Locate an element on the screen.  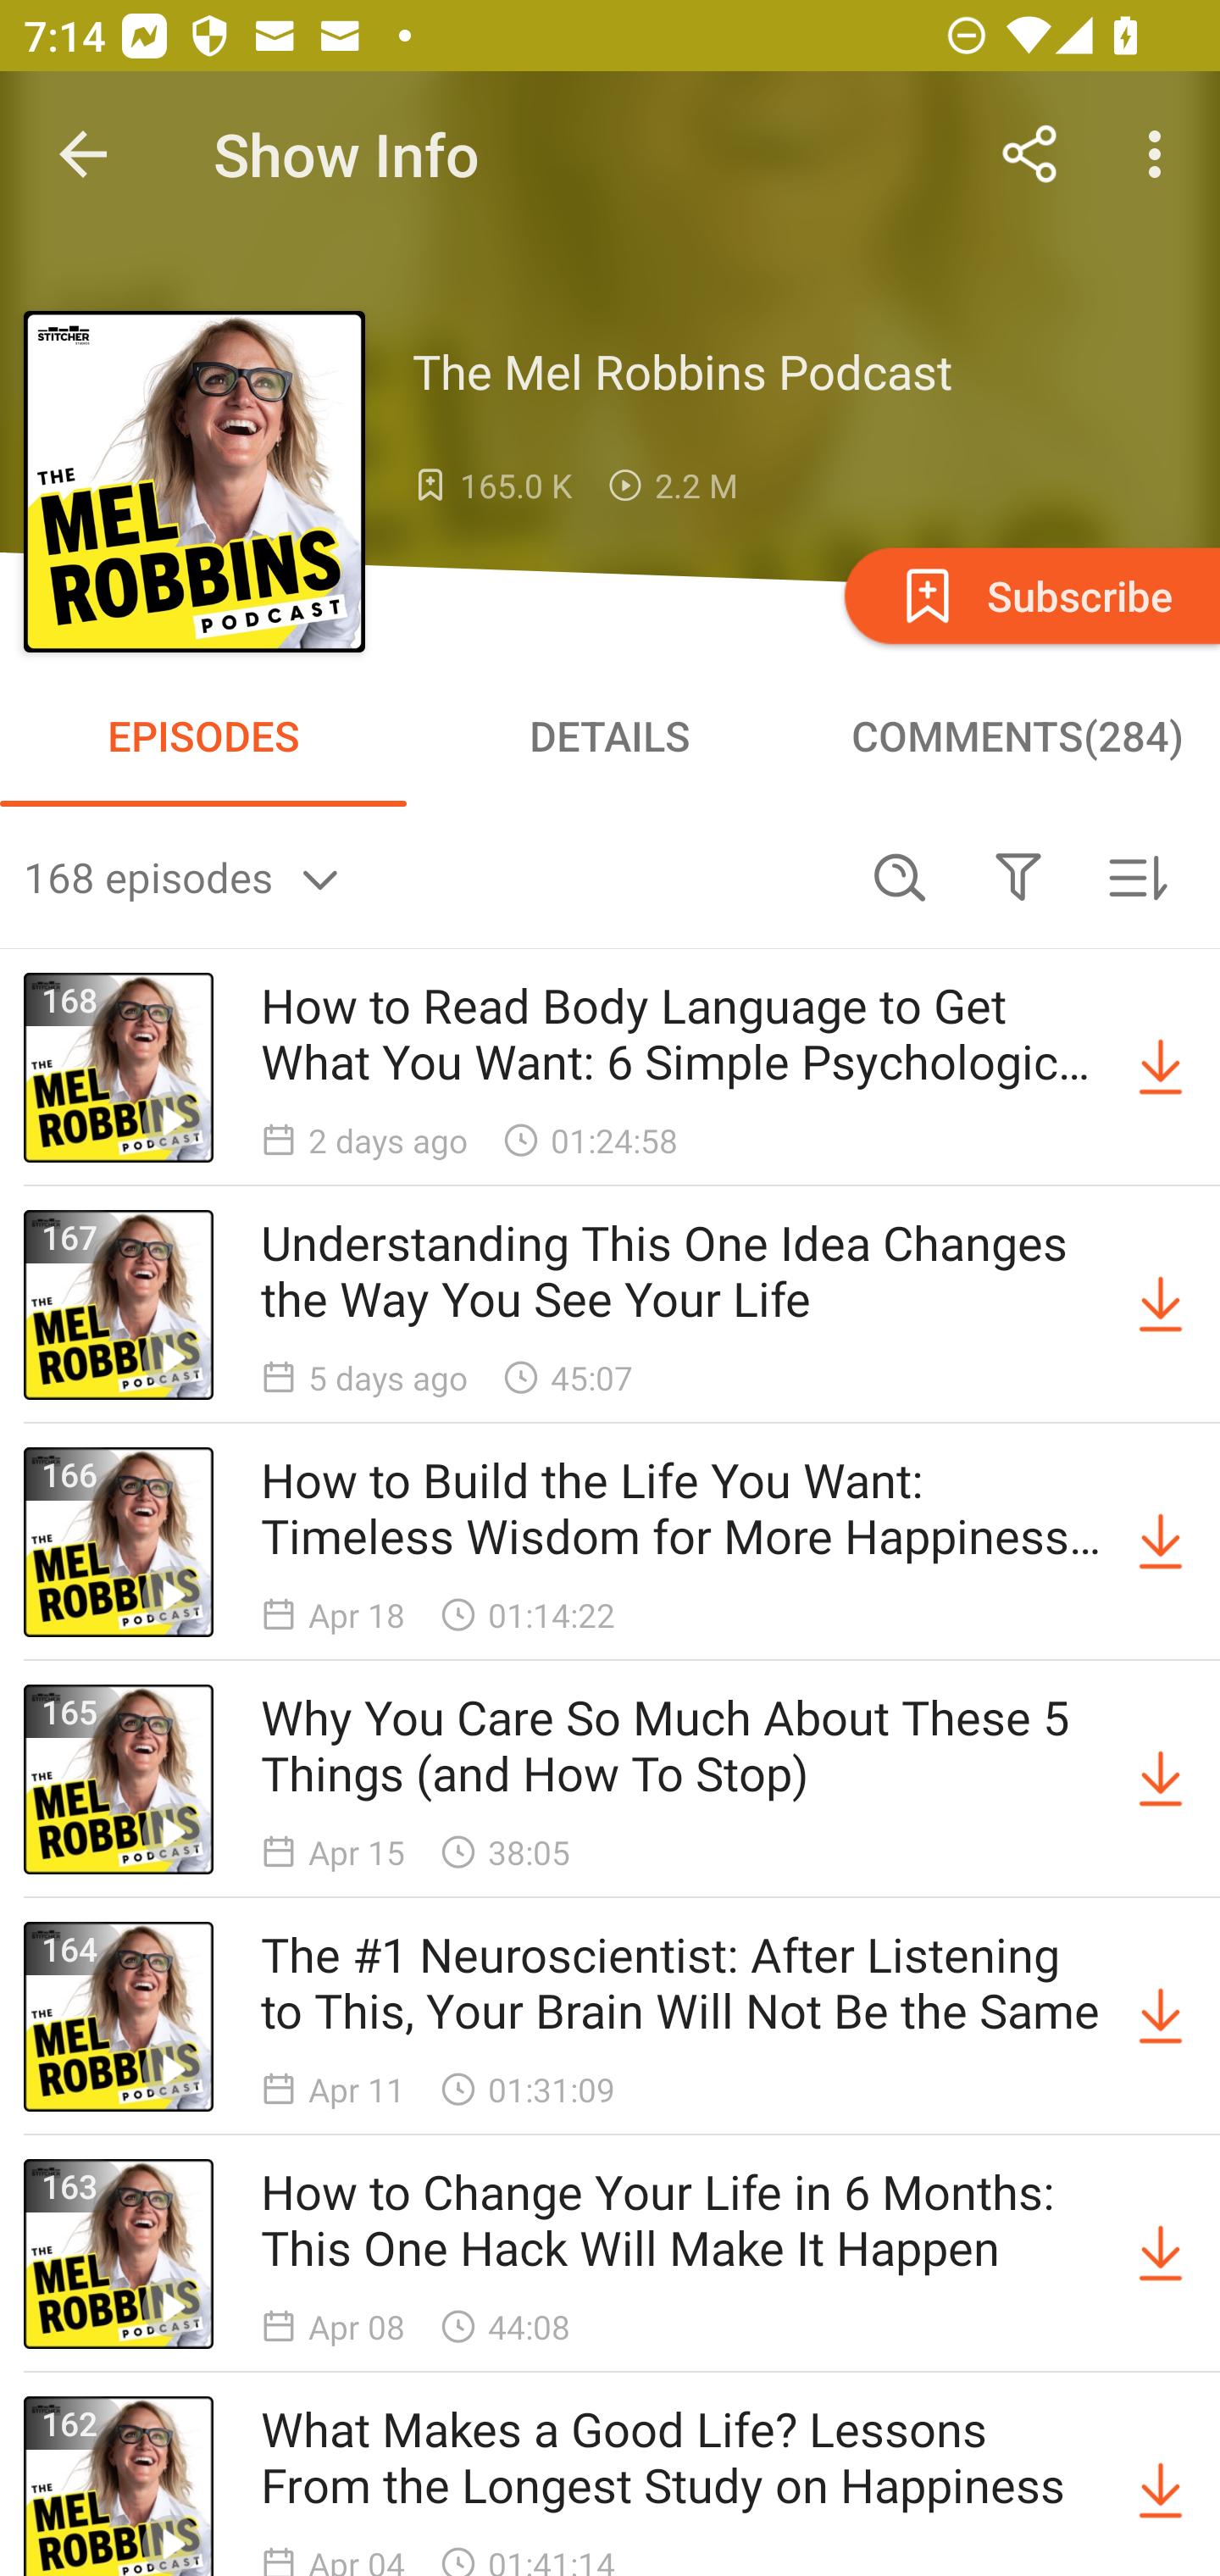
Download is located at coordinates (1161, 1542).